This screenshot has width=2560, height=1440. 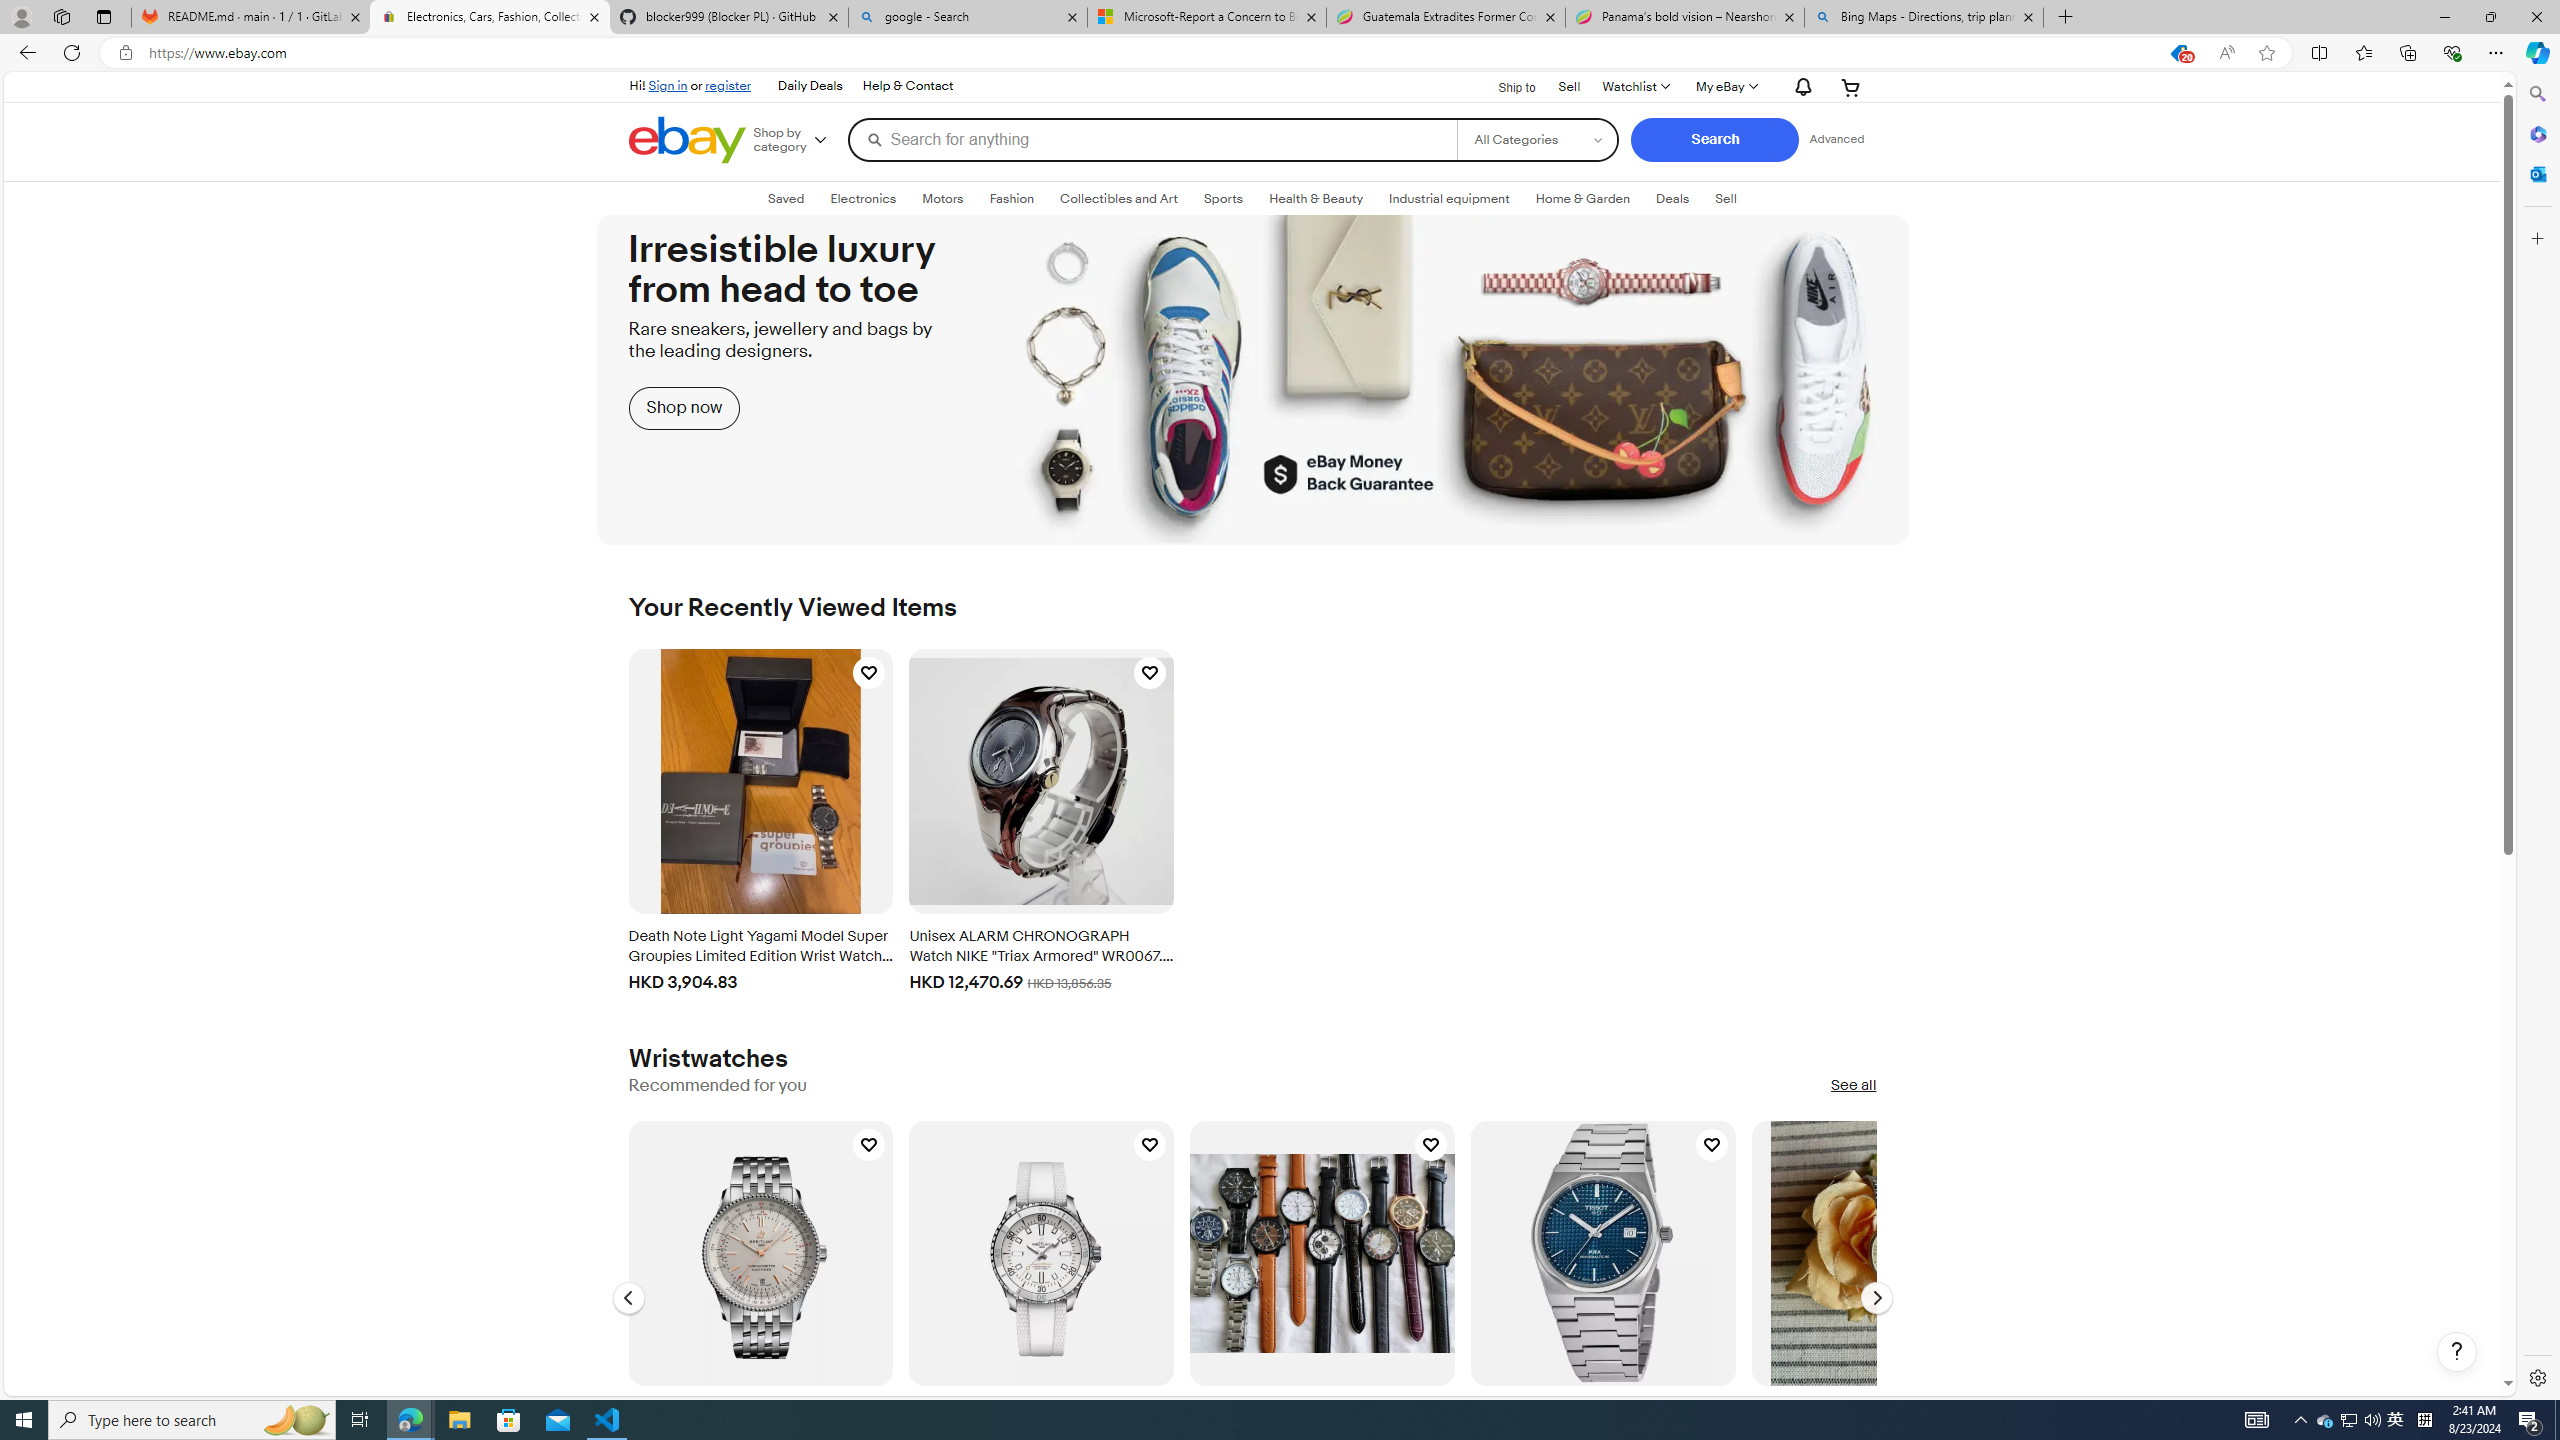 What do you see at coordinates (1152, 139) in the screenshot?
I see `Search for anything` at bounding box center [1152, 139].